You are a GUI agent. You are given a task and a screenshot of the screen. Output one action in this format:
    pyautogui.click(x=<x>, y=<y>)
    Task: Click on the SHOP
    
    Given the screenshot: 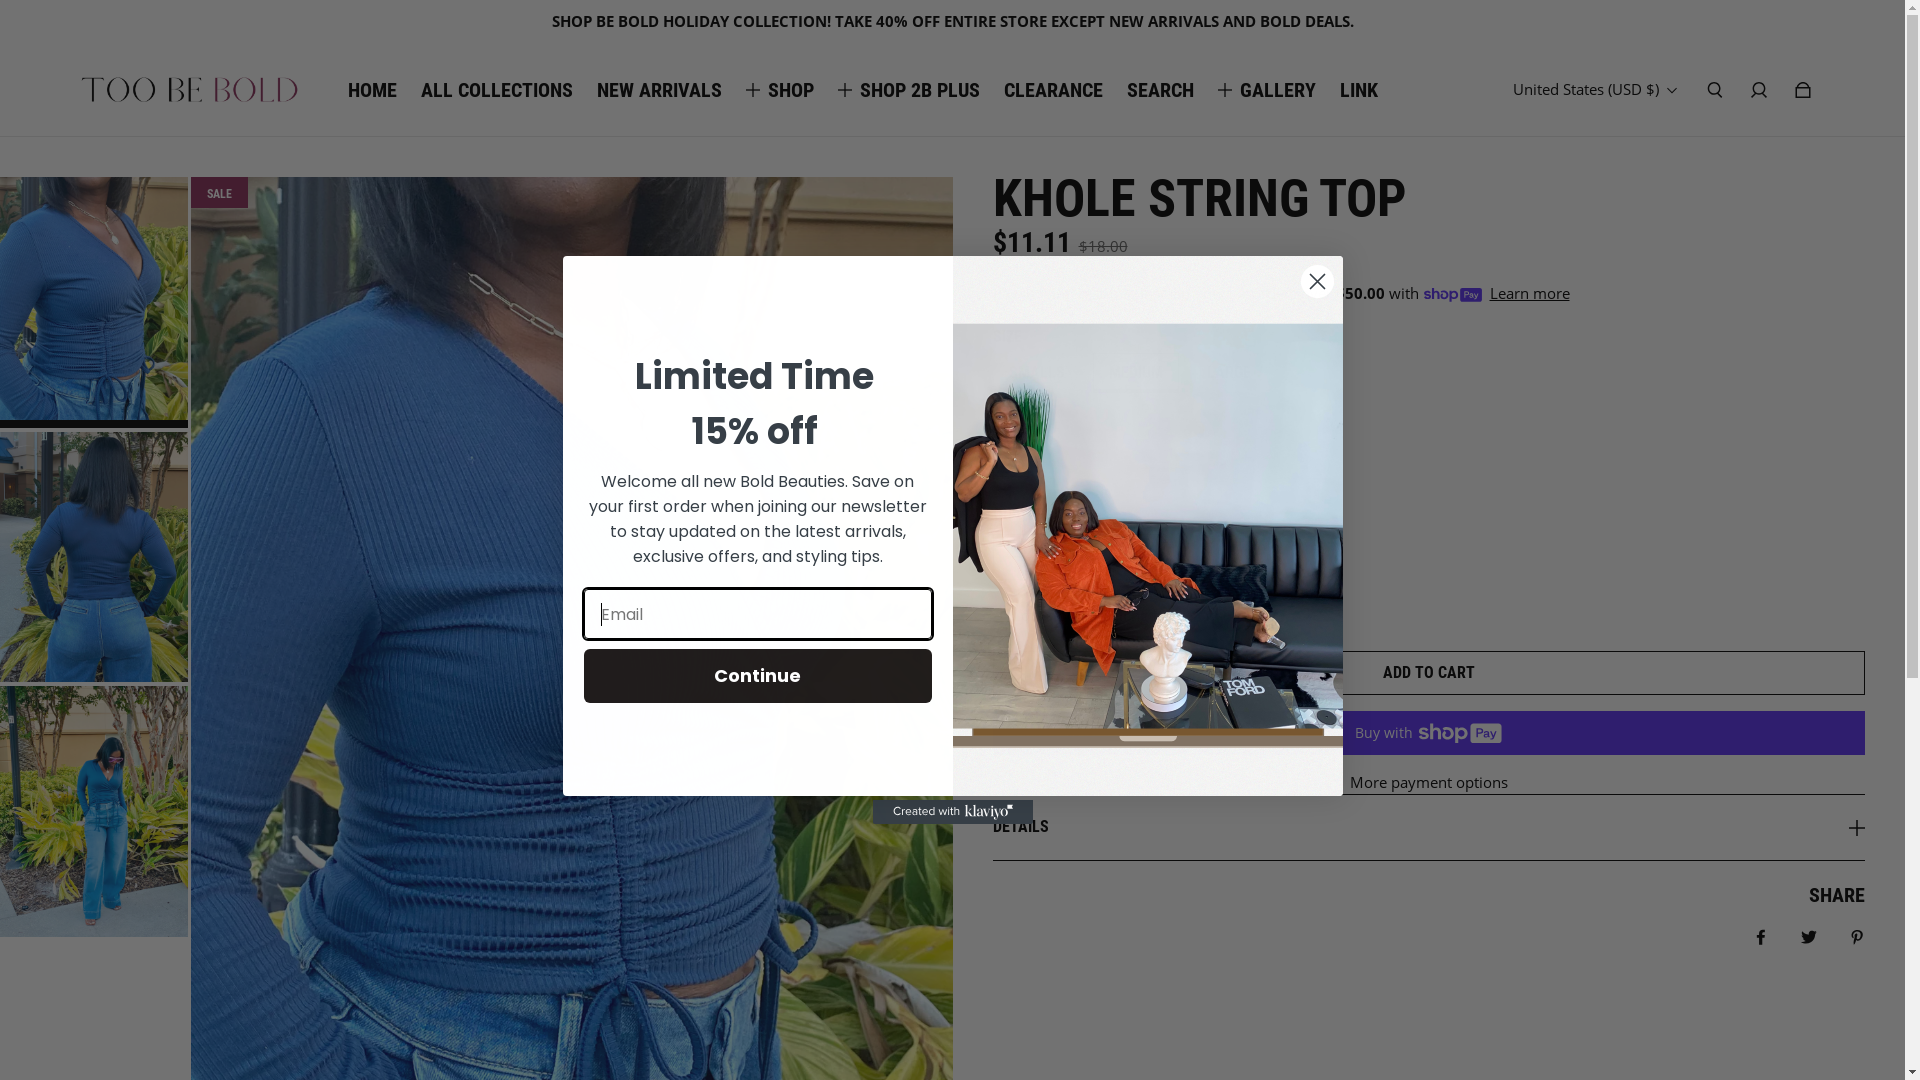 What is the action you would take?
    pyautogui.click(x=791, y=90)
    